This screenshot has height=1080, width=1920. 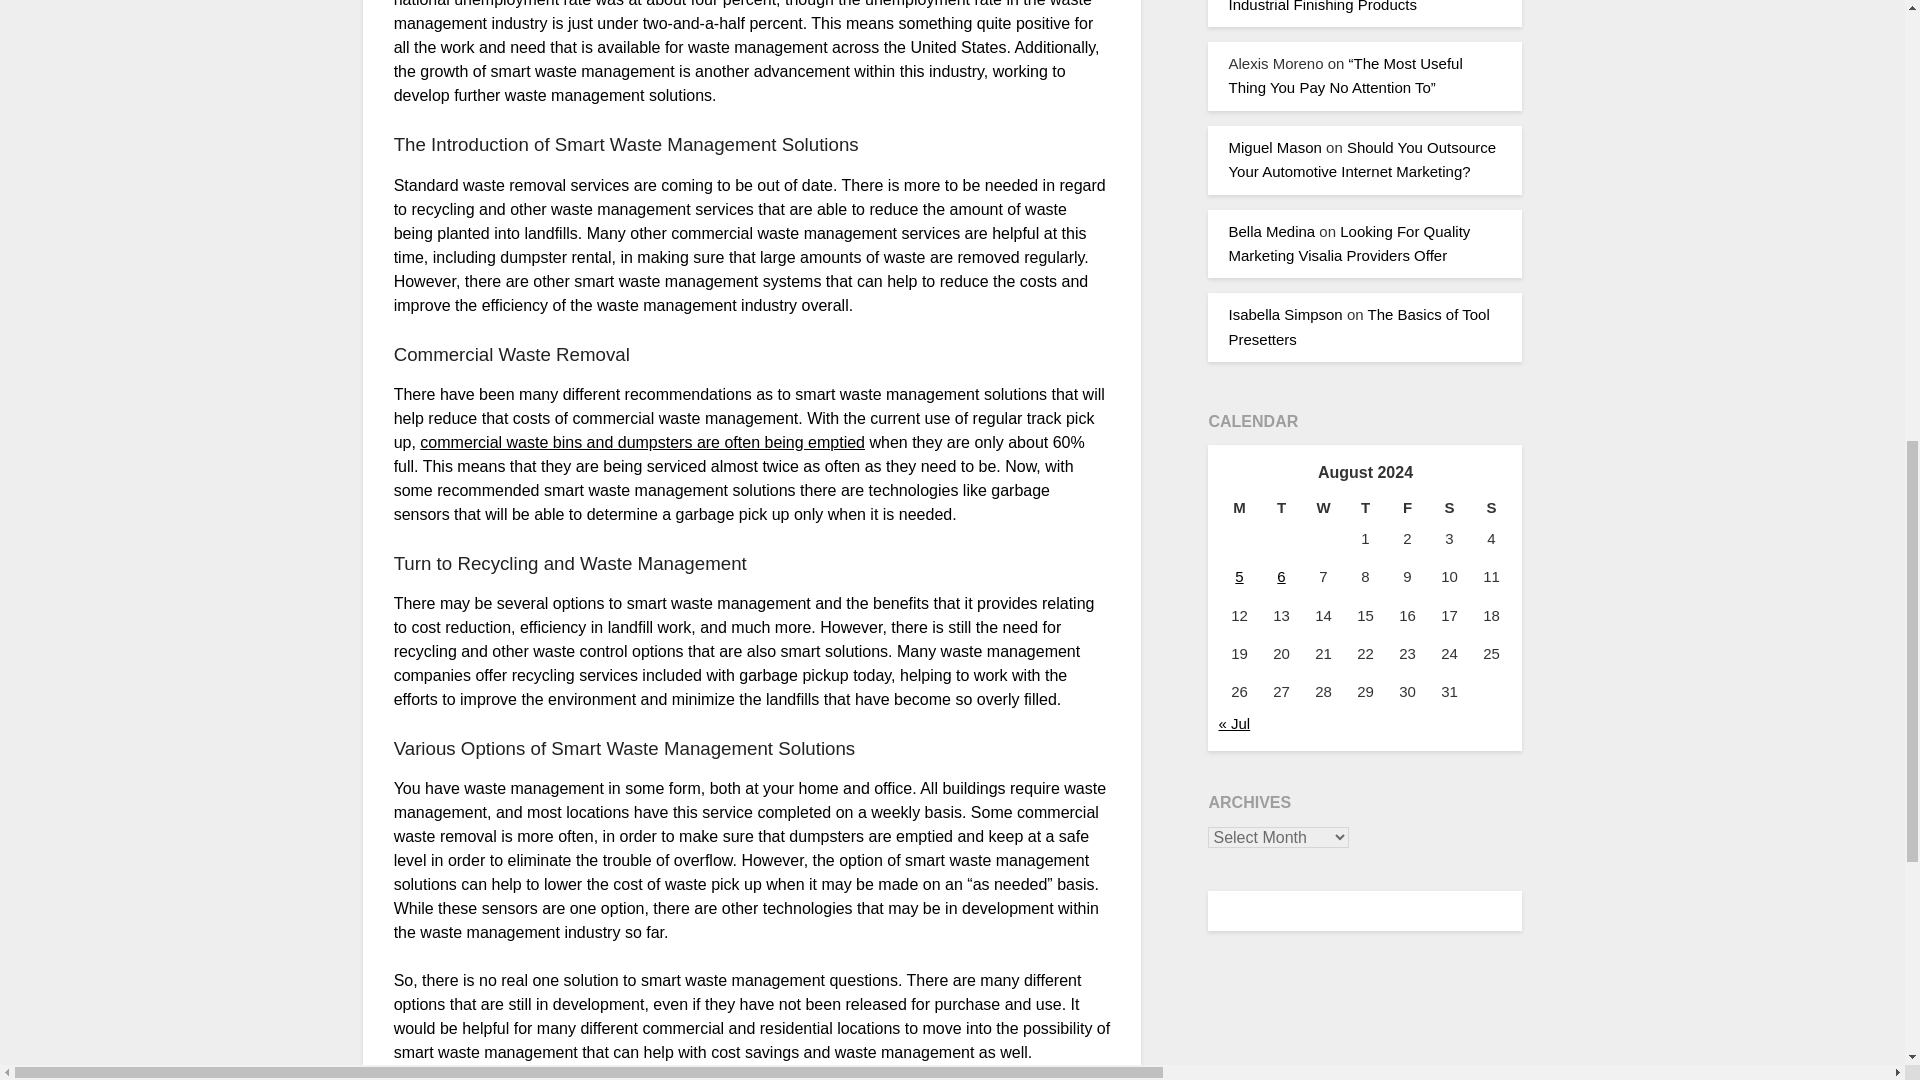 I want to click on Looking For Quality Marketing Visalia Providers Offer, so click(x=1349, y=242).